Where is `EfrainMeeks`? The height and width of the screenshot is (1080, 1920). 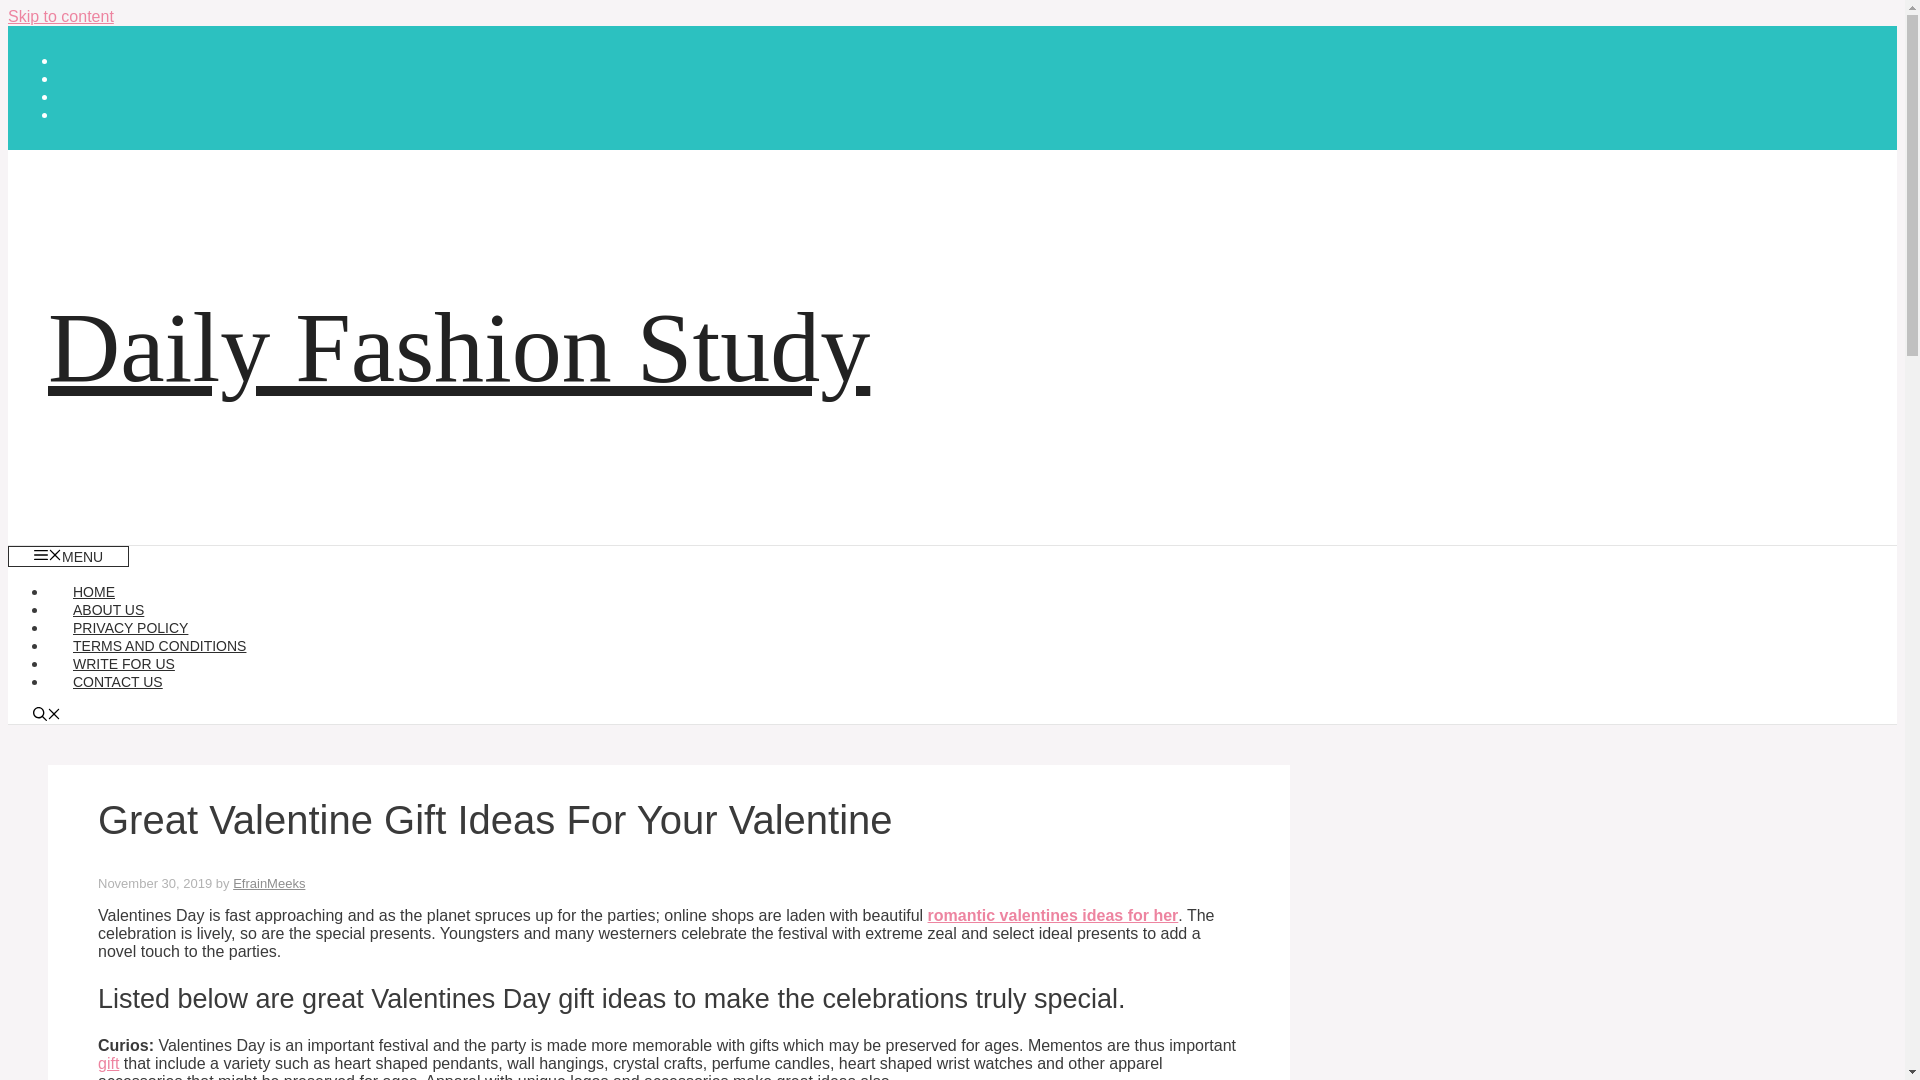
EfrainMeeks is located at coordinates (268, 883).